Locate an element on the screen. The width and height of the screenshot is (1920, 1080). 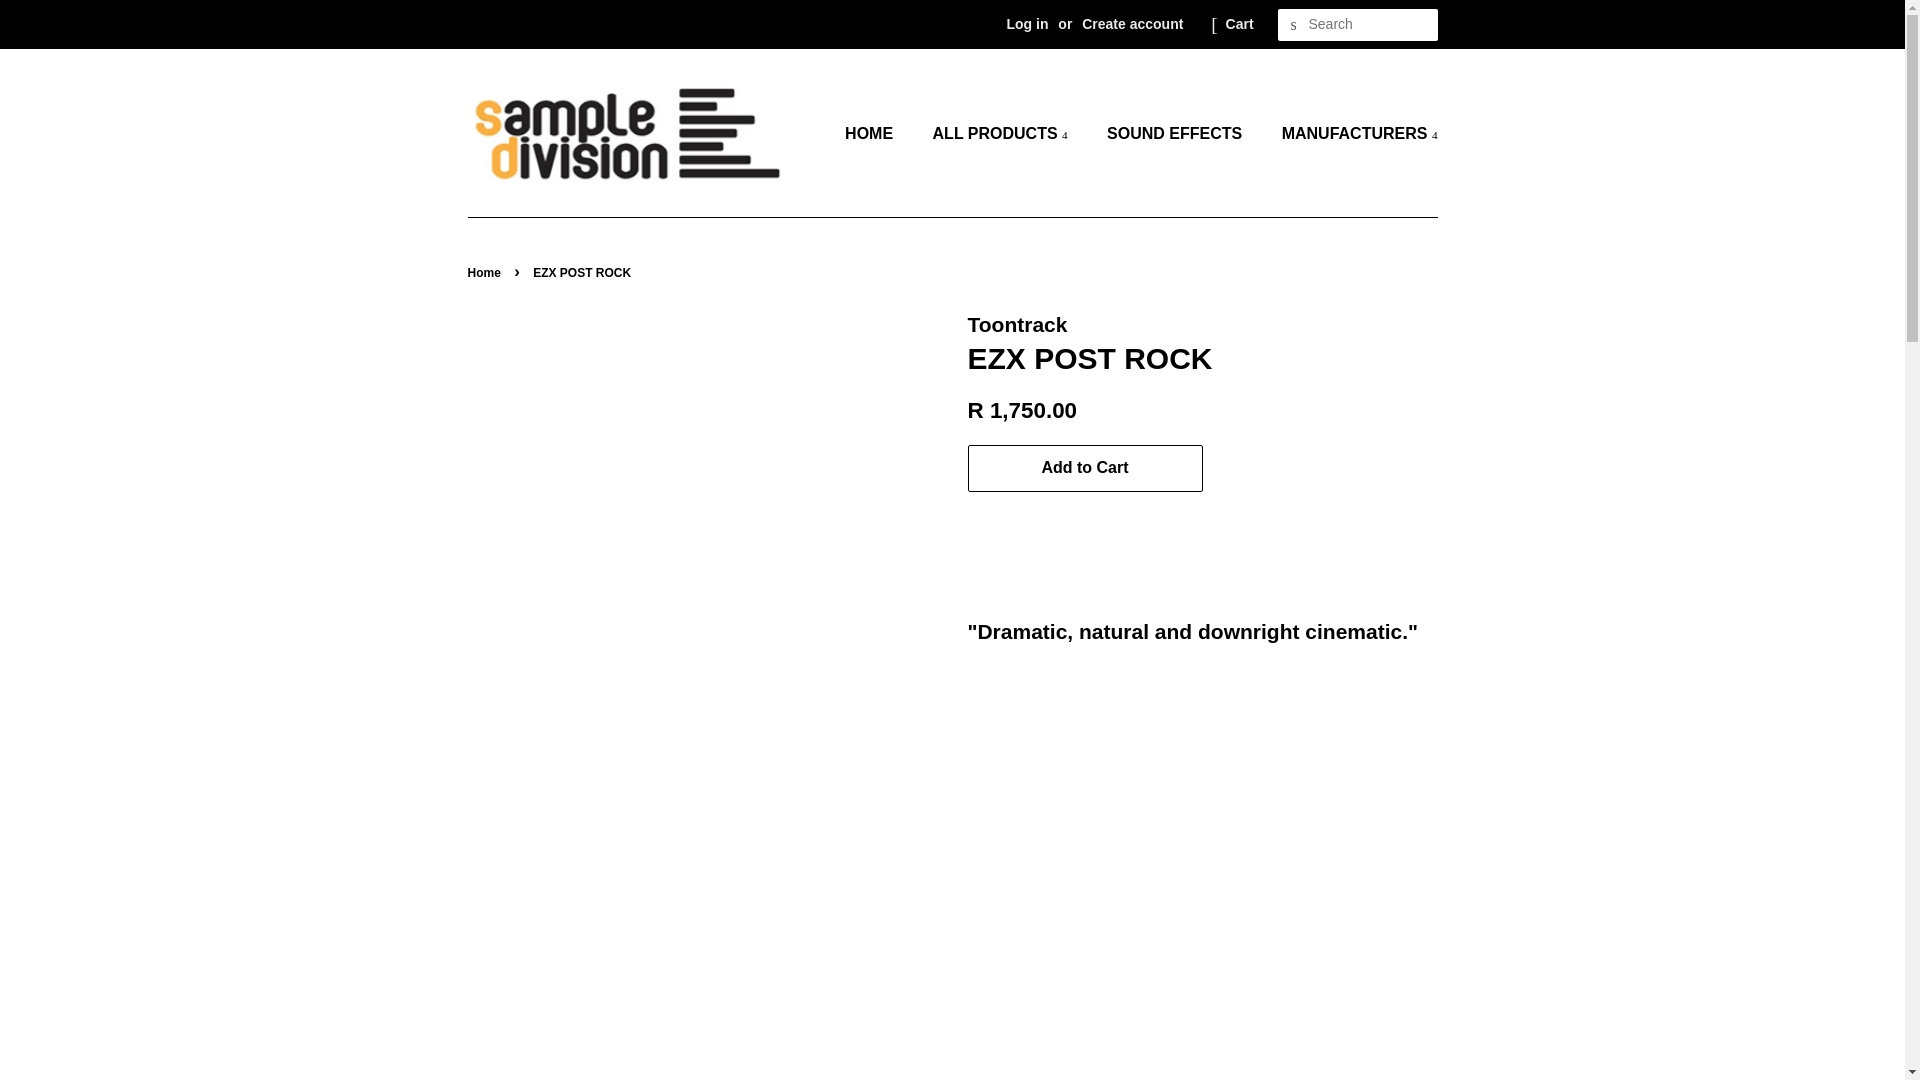
Create account is located at coordinates (1132, 24).